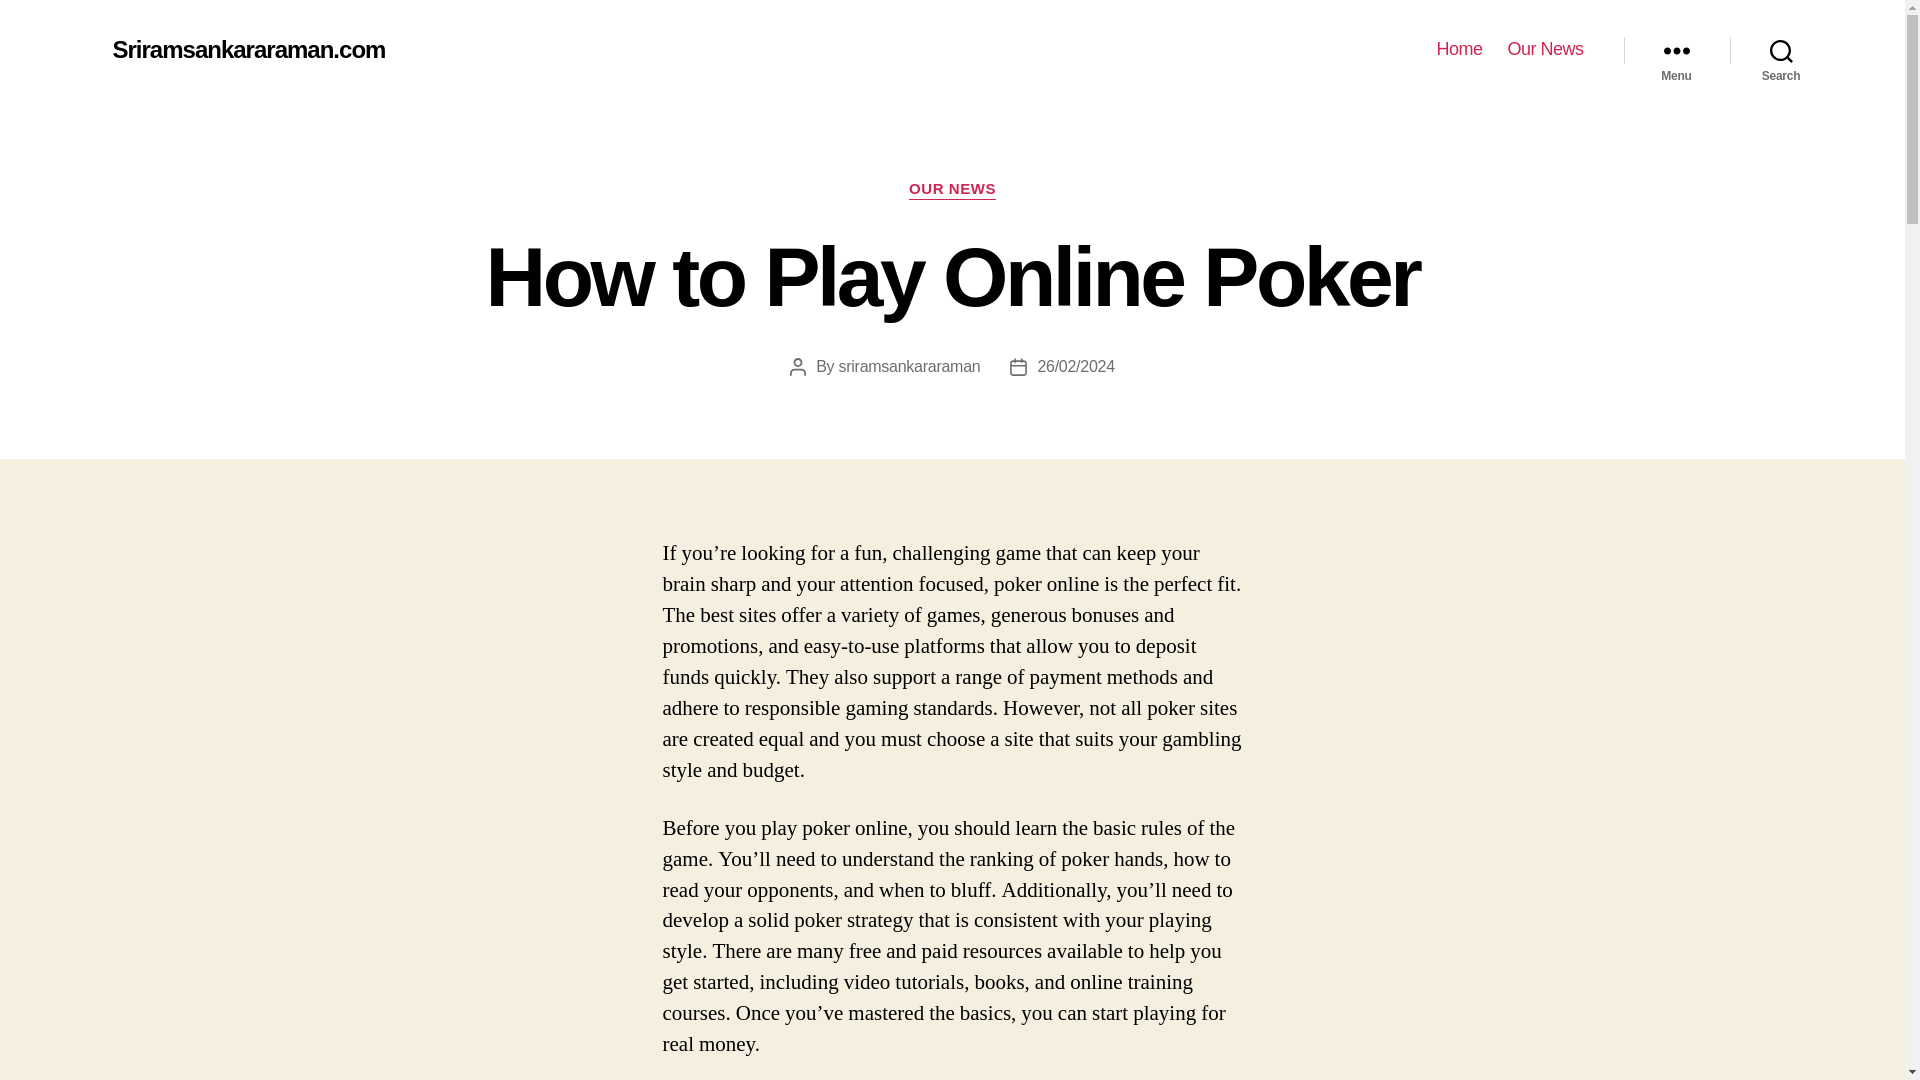 The height and width of the screenshot is (1080, 1920). Describe the element at coordinates (910, 366) in the screenshot. I see `sriramsankararaman` at that location.